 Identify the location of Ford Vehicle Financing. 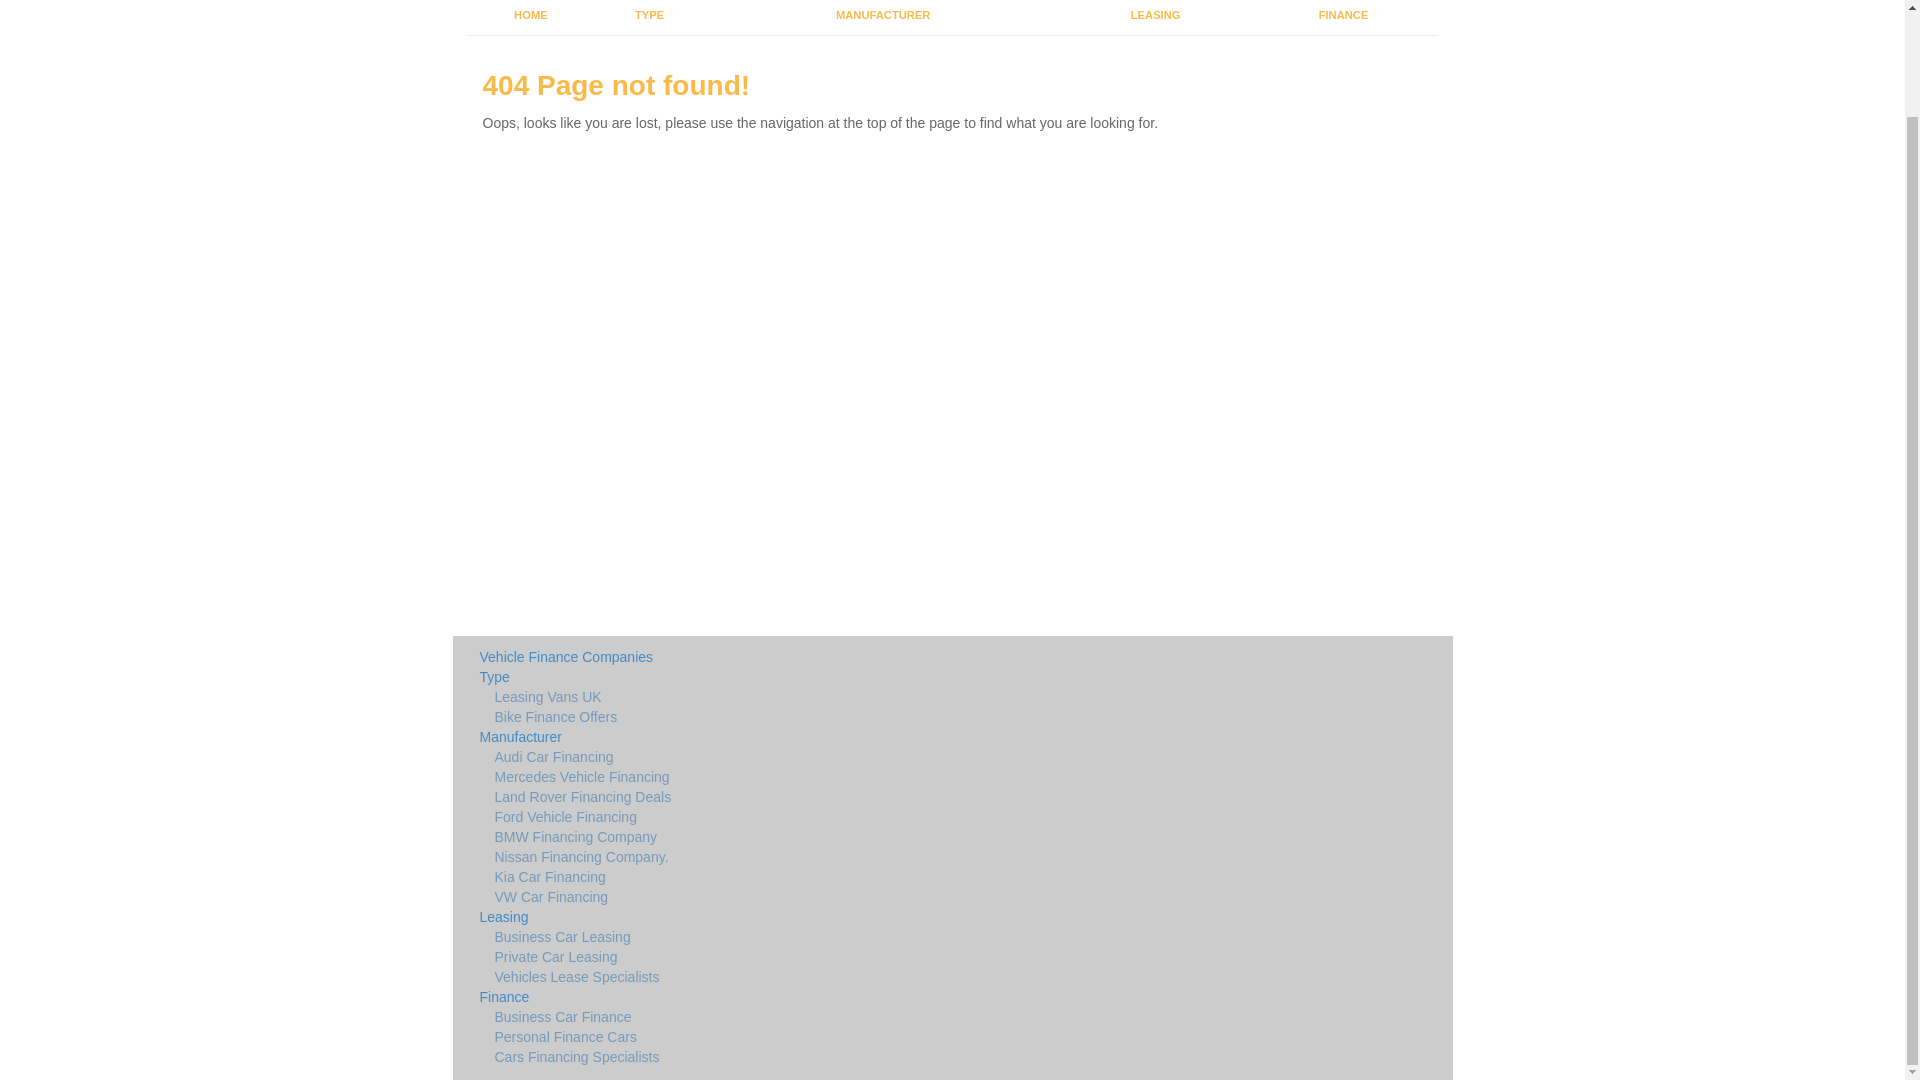
(790, 818).